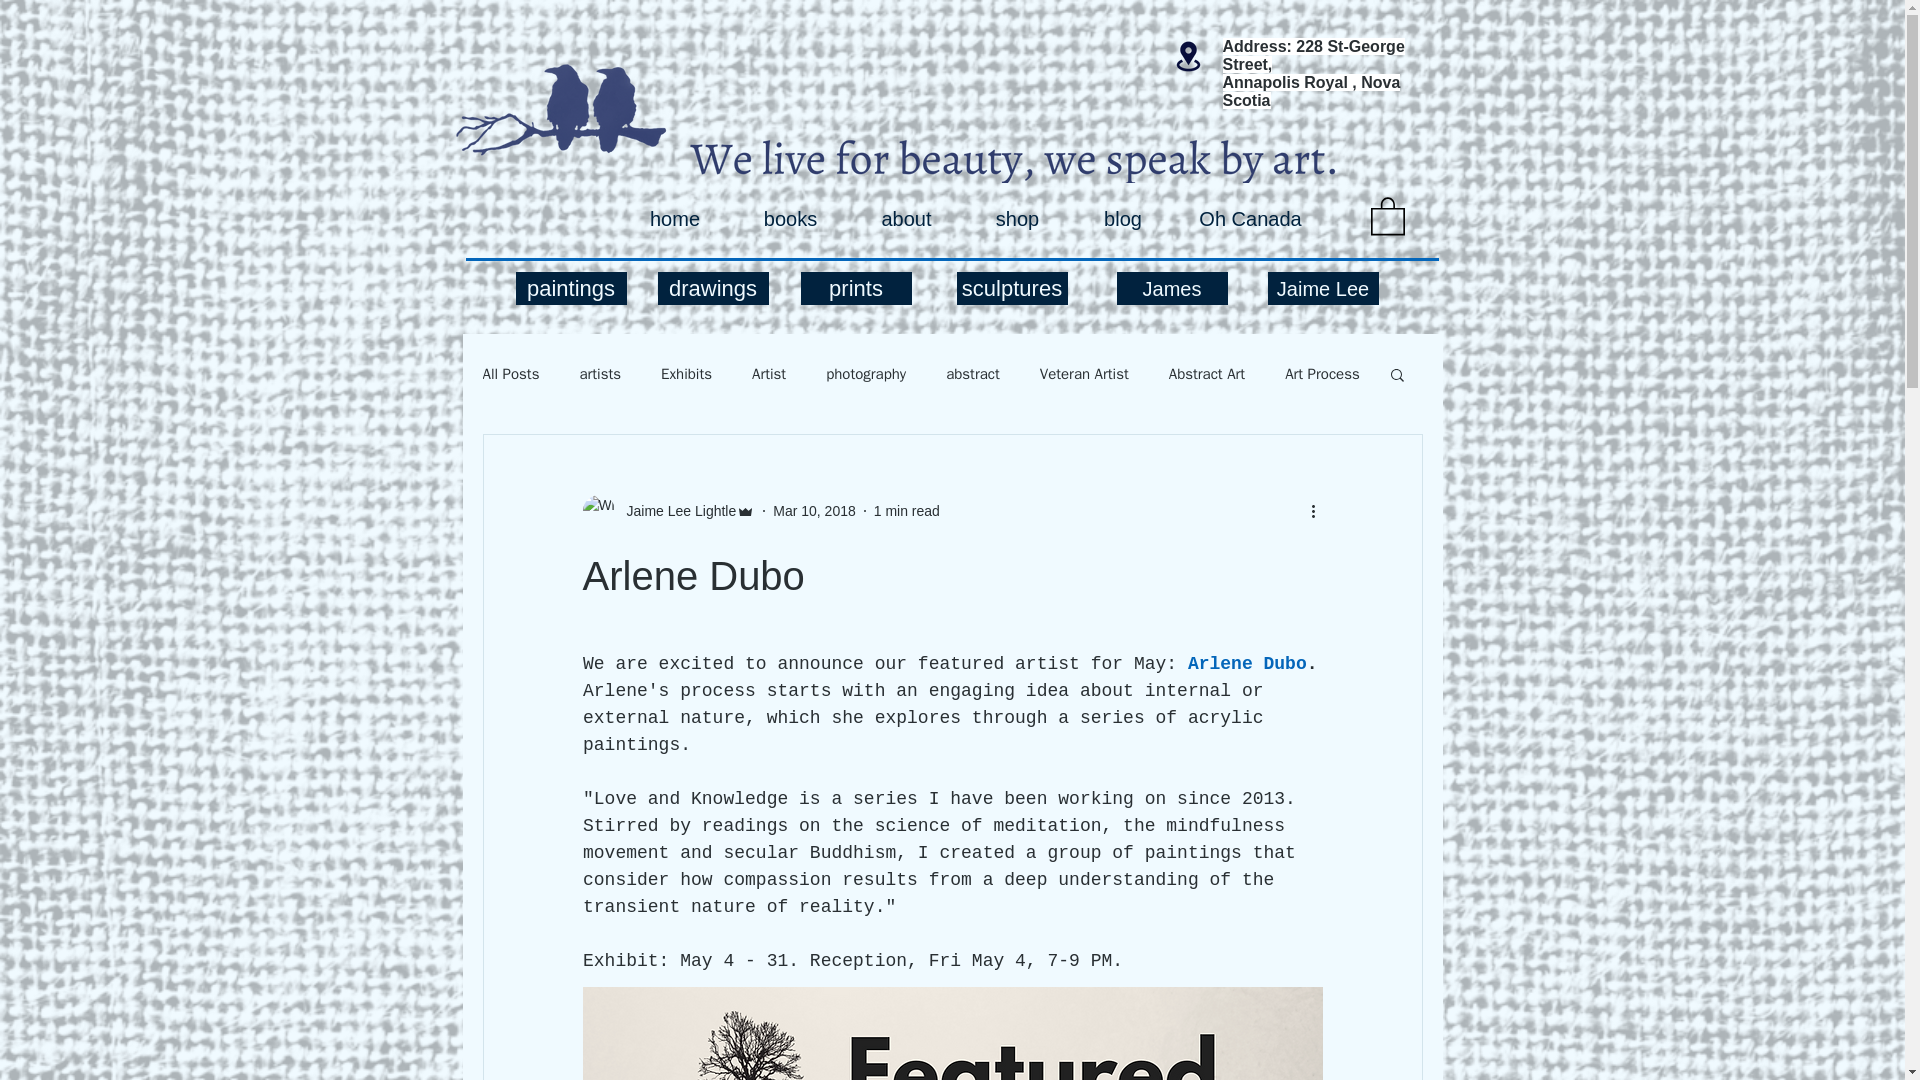 This screenshot has width=1920, height=1080. Describe the element at coordinates (866, 374) in the screenshot. I see `photography` at that location.